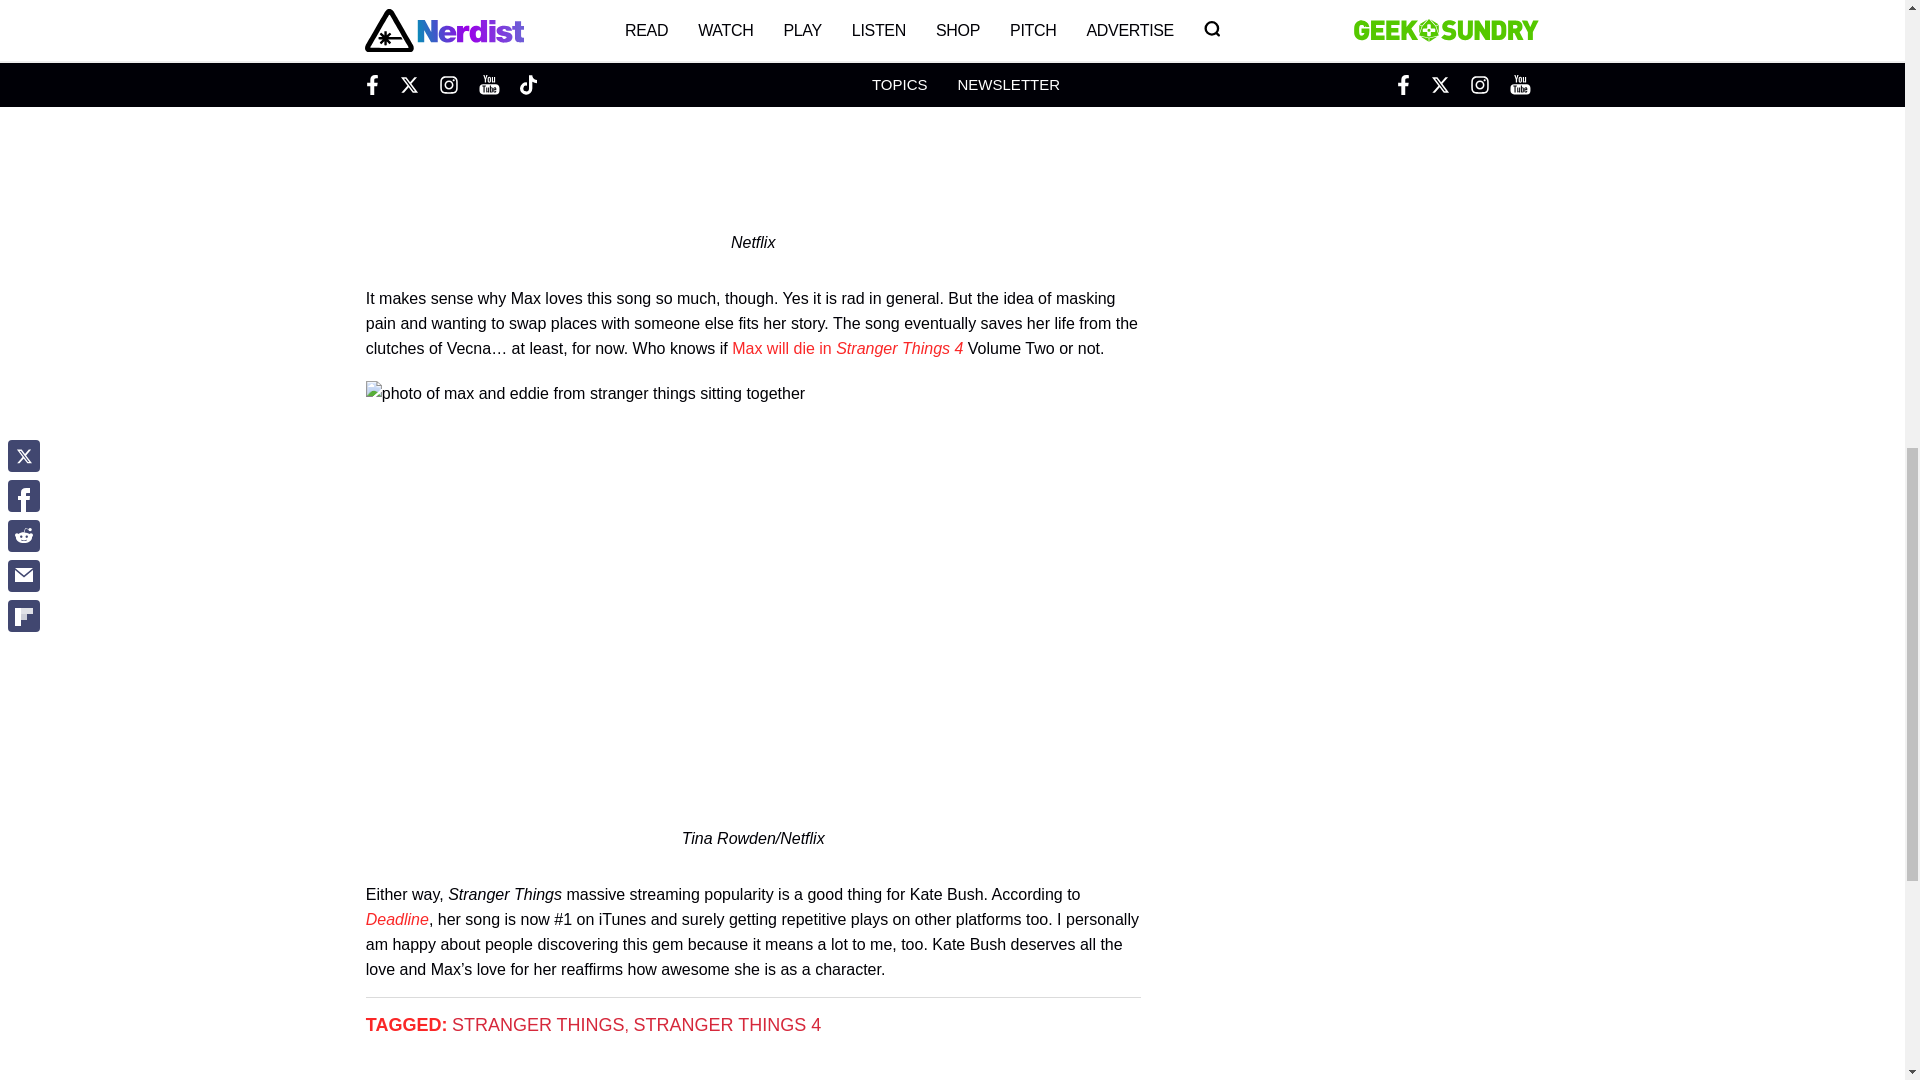  Describe the element at coordinates (847, 348) in the screenshot. I see `Max will die in Stranger Things 4` at that location.